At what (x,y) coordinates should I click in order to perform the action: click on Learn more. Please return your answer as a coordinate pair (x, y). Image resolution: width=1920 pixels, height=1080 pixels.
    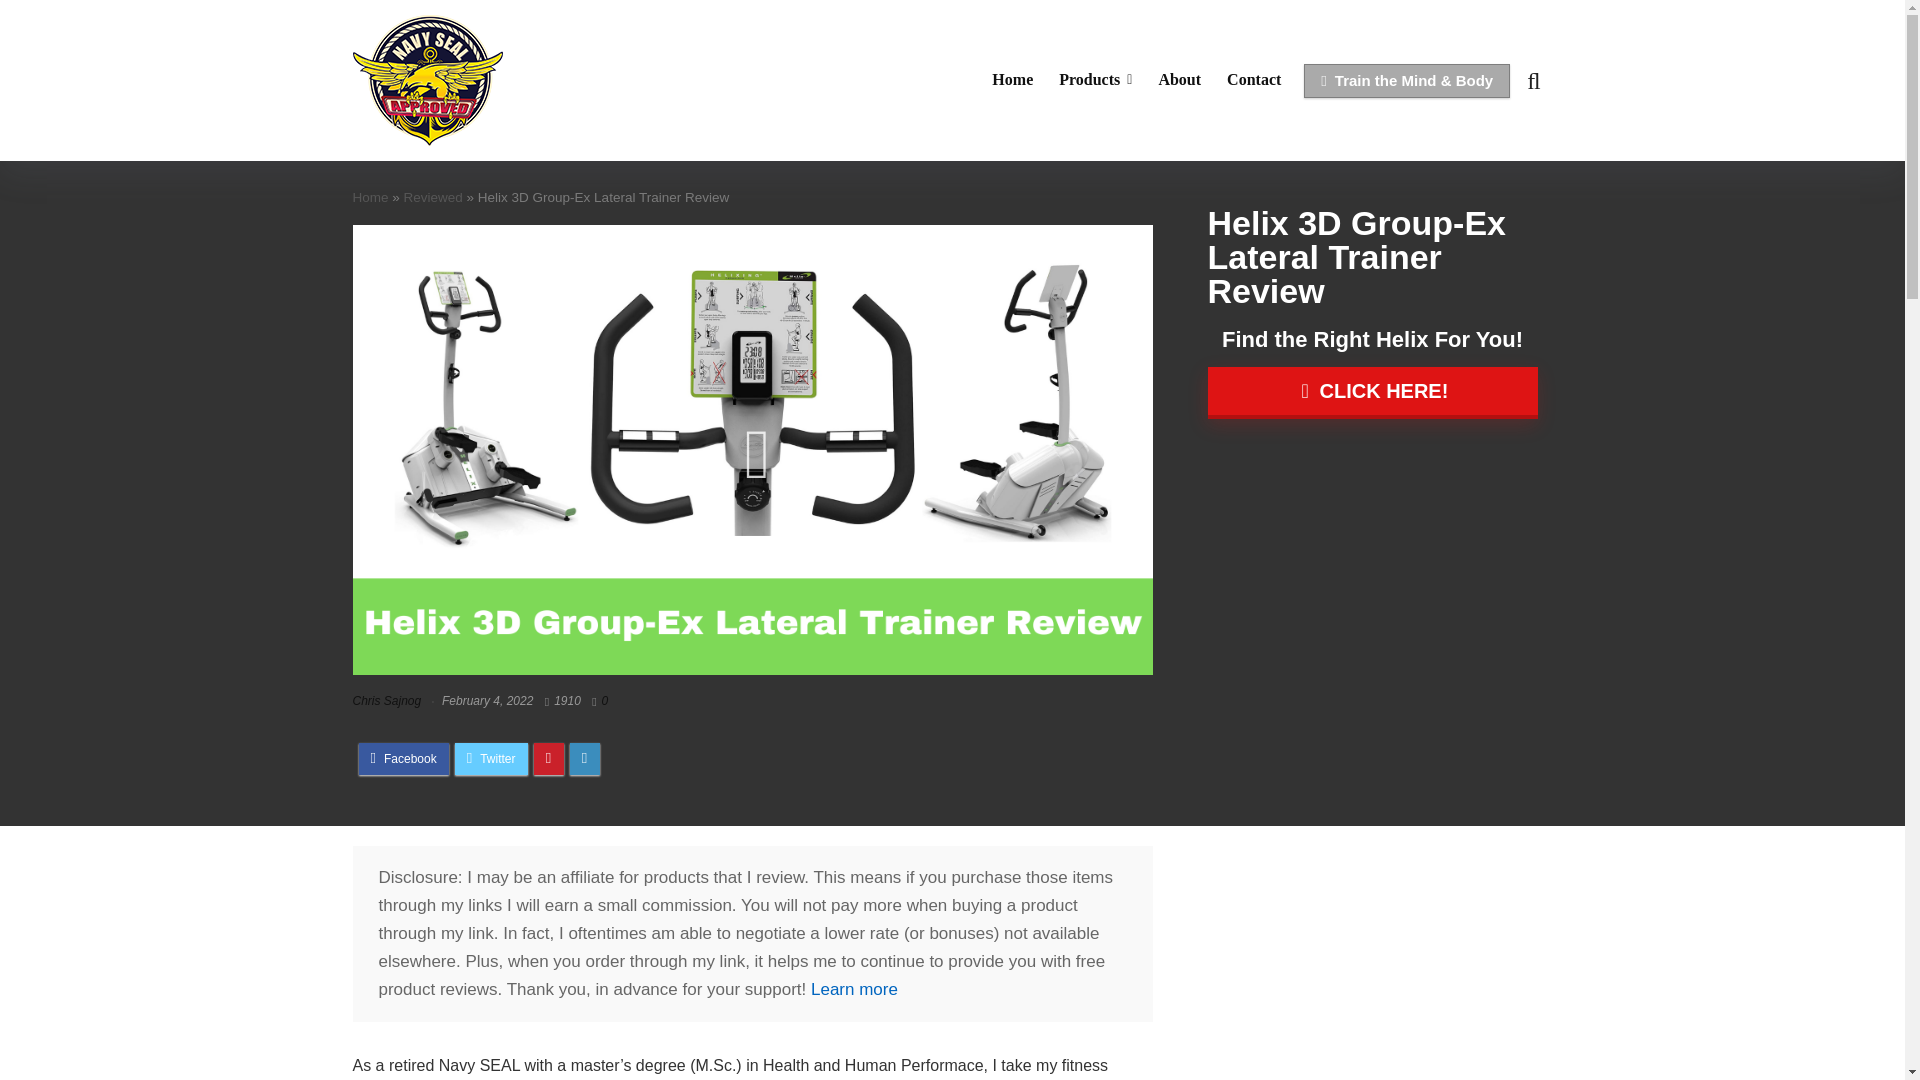
    Looking at the image, I should click on (854, 989).